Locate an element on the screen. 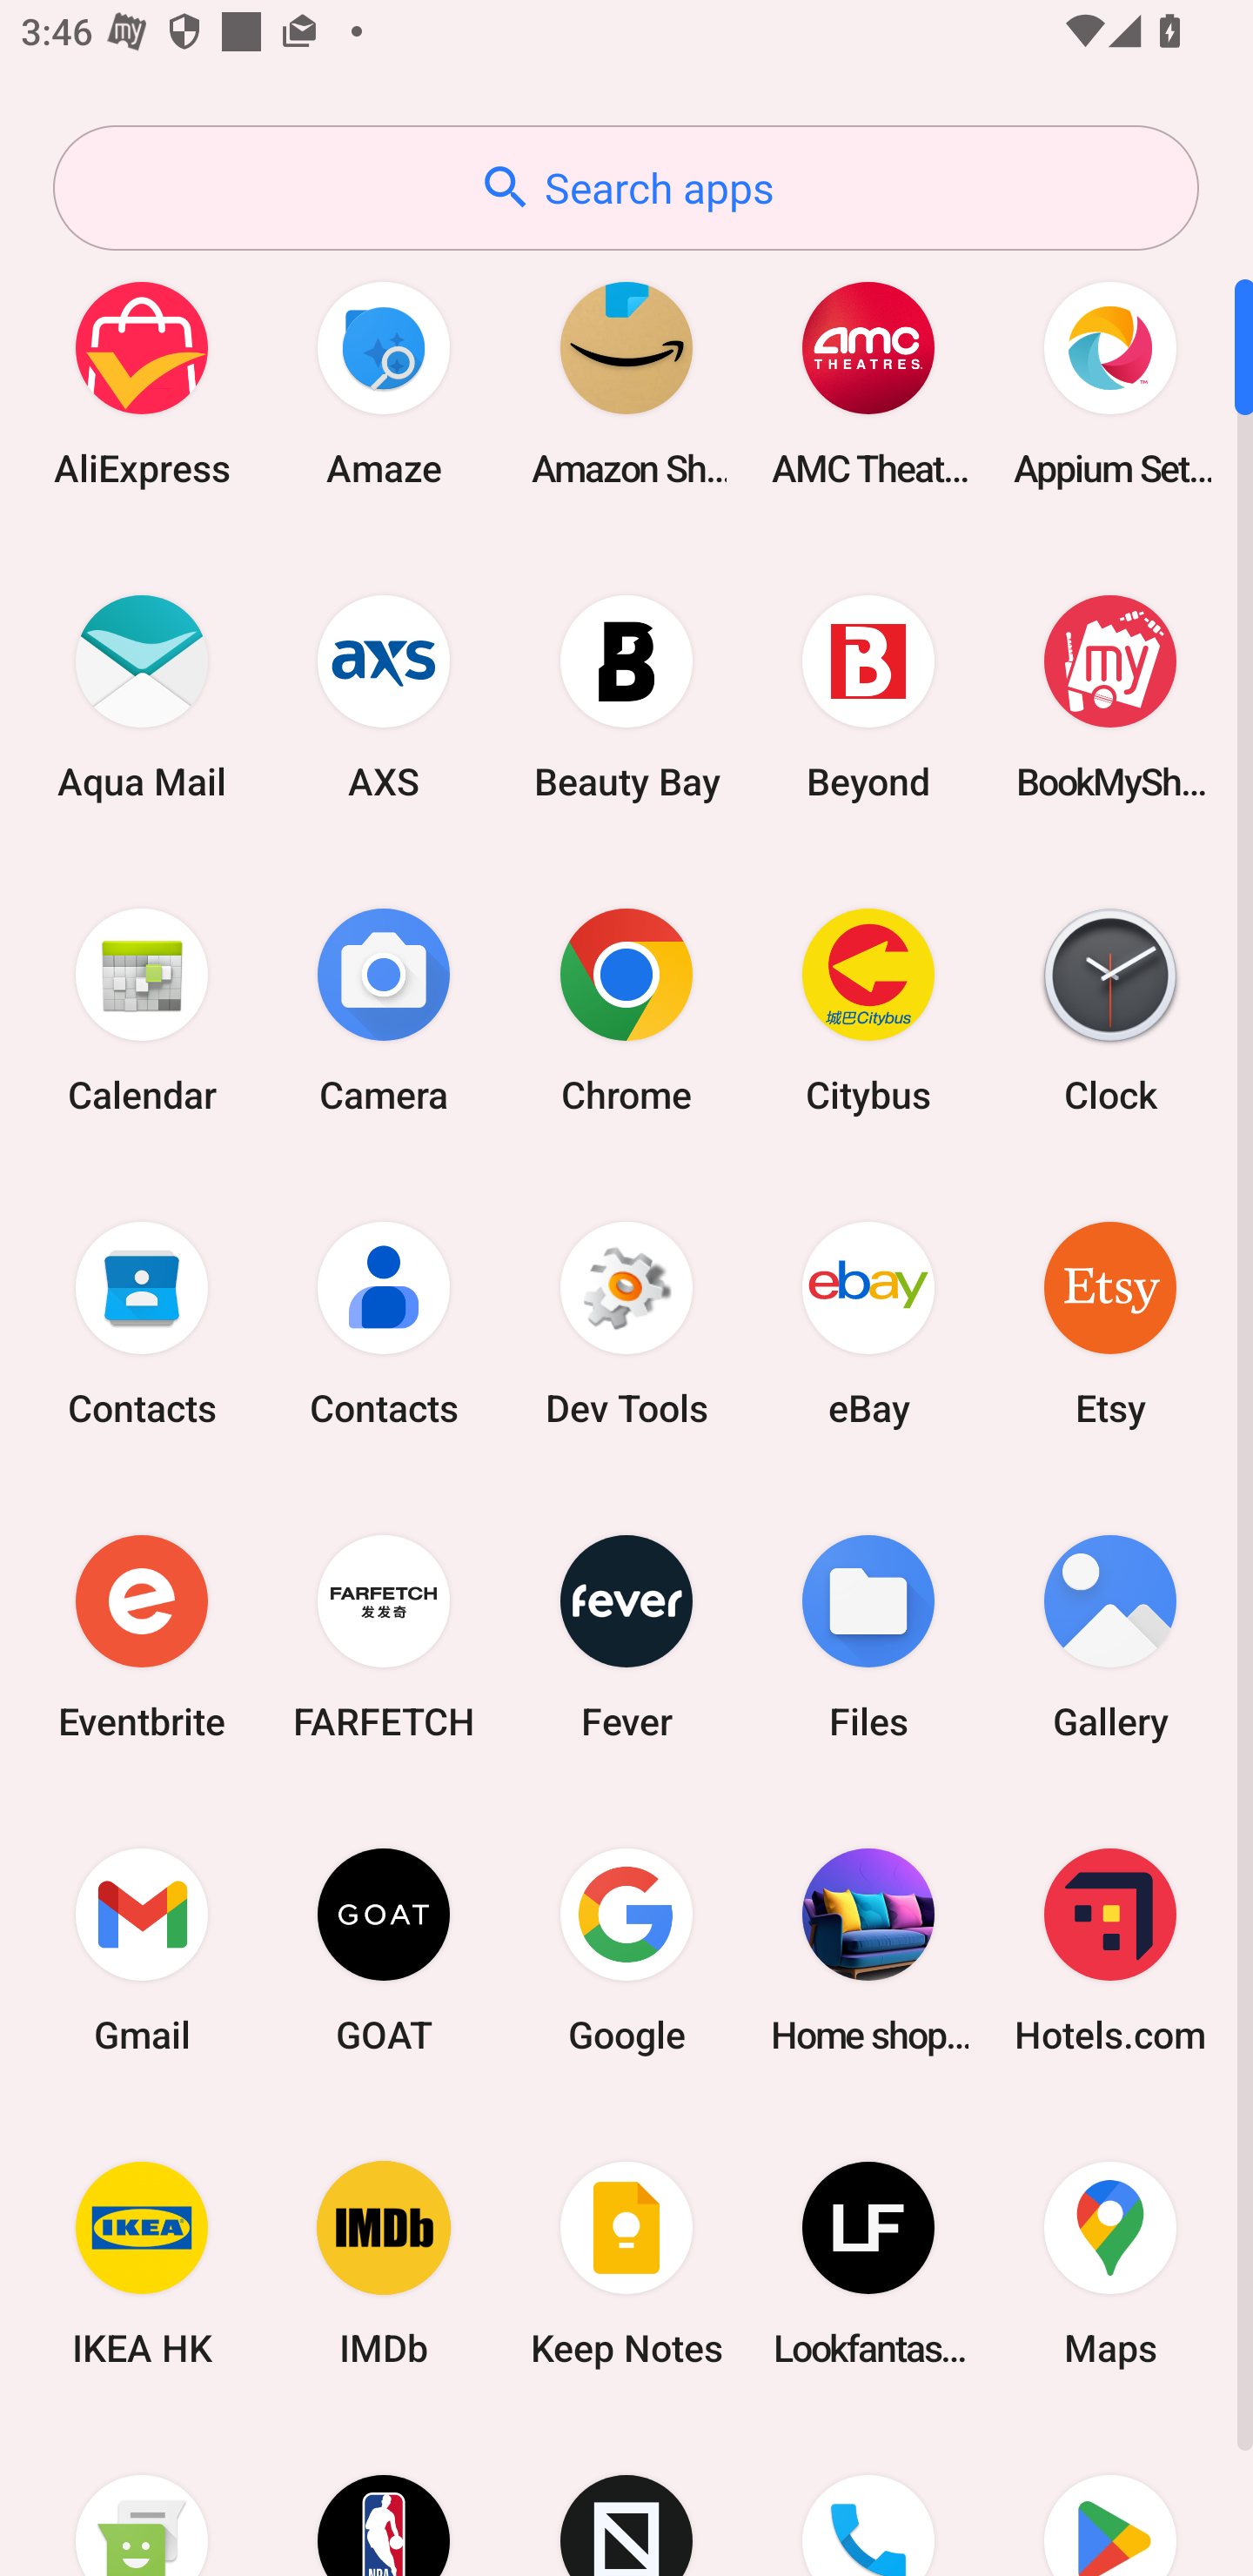  Contacts is located at coordinates (384, 1323).